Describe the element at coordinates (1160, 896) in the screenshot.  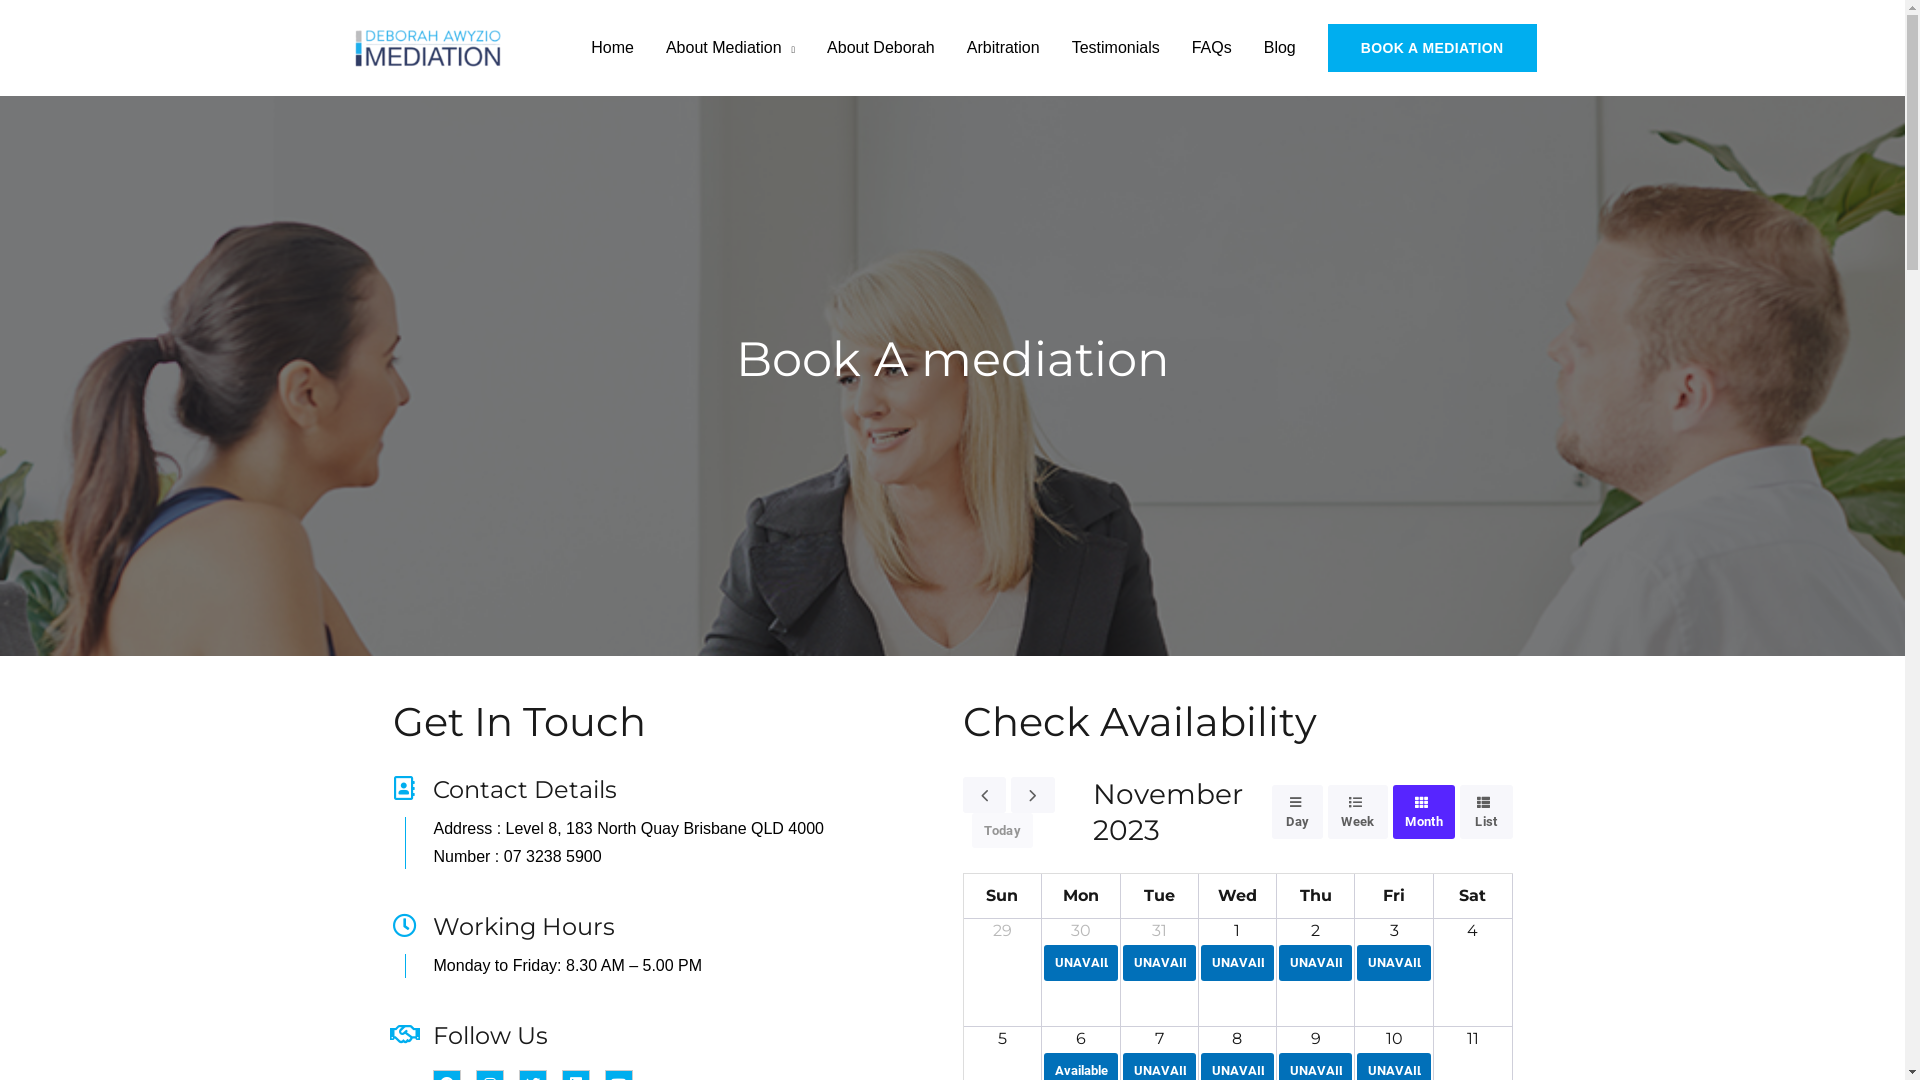
I see `Tue` at that location.